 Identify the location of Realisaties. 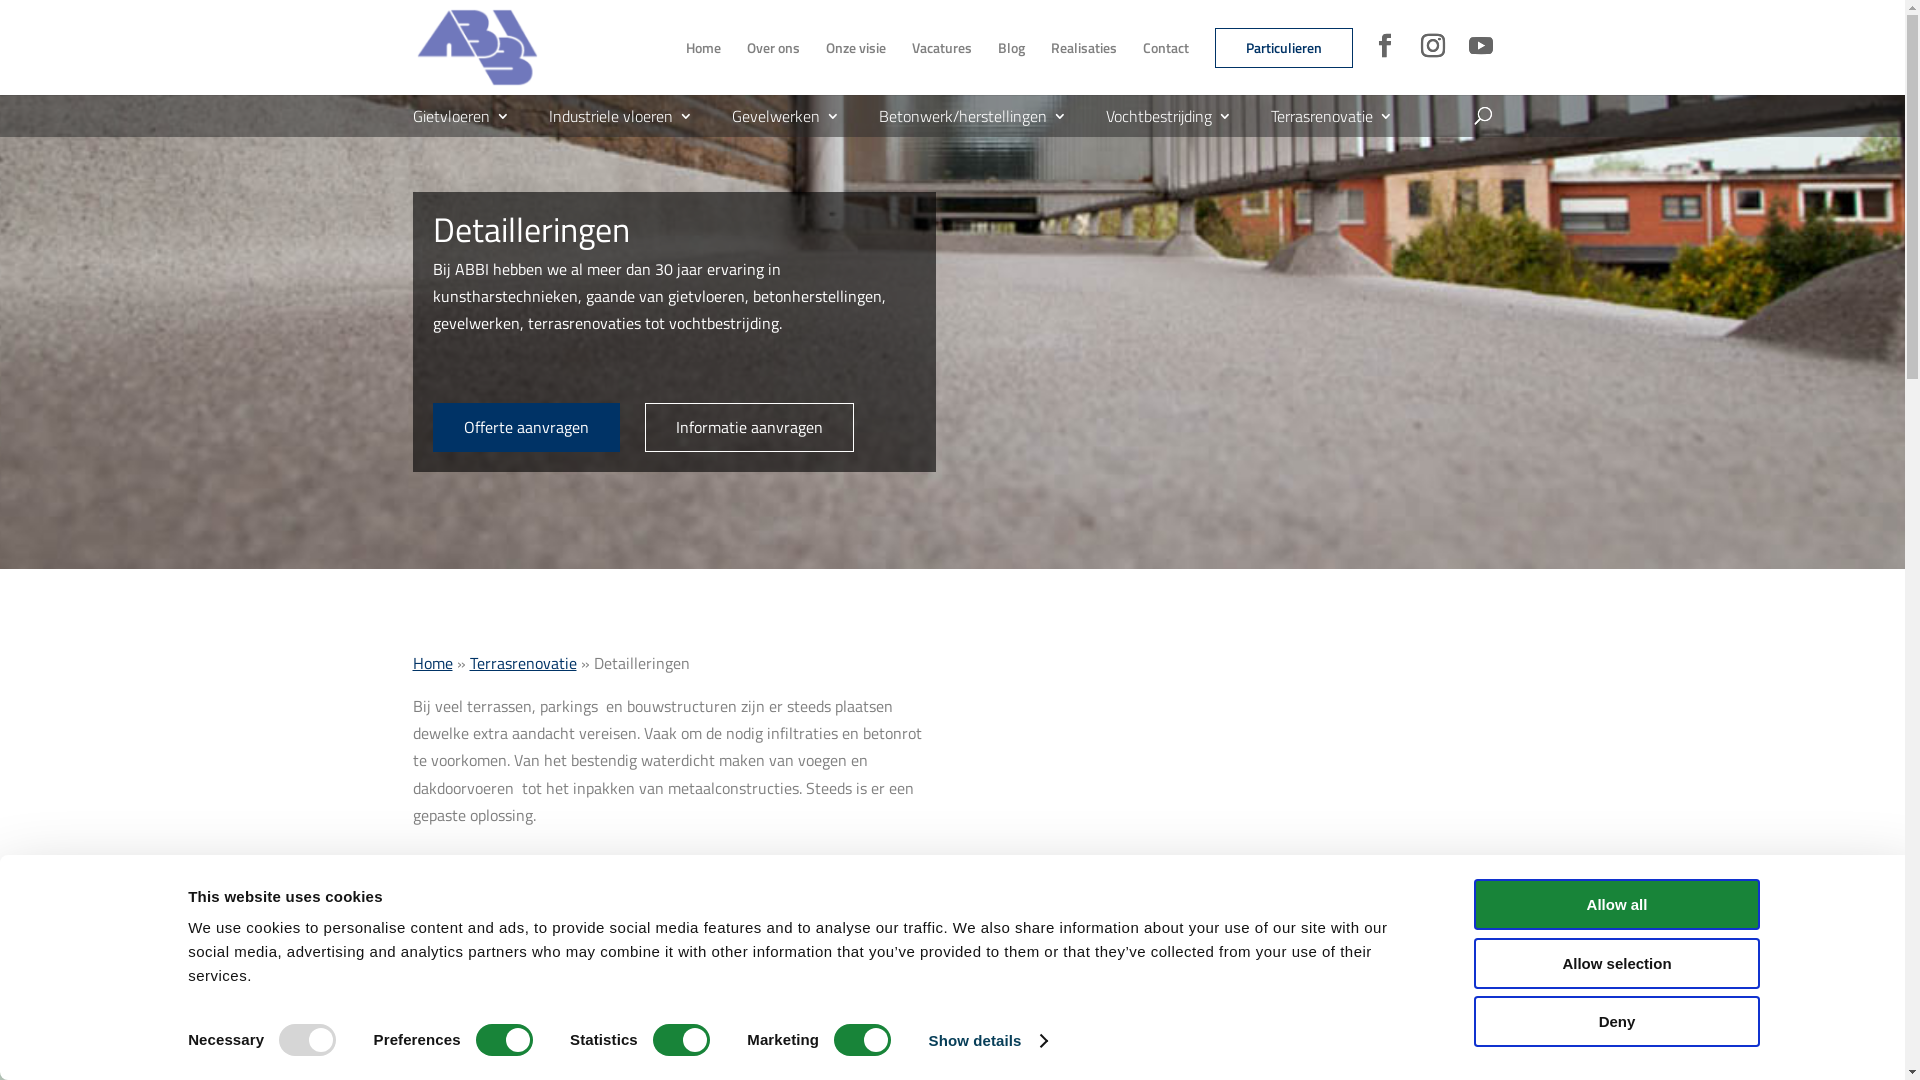
(1083, 47).